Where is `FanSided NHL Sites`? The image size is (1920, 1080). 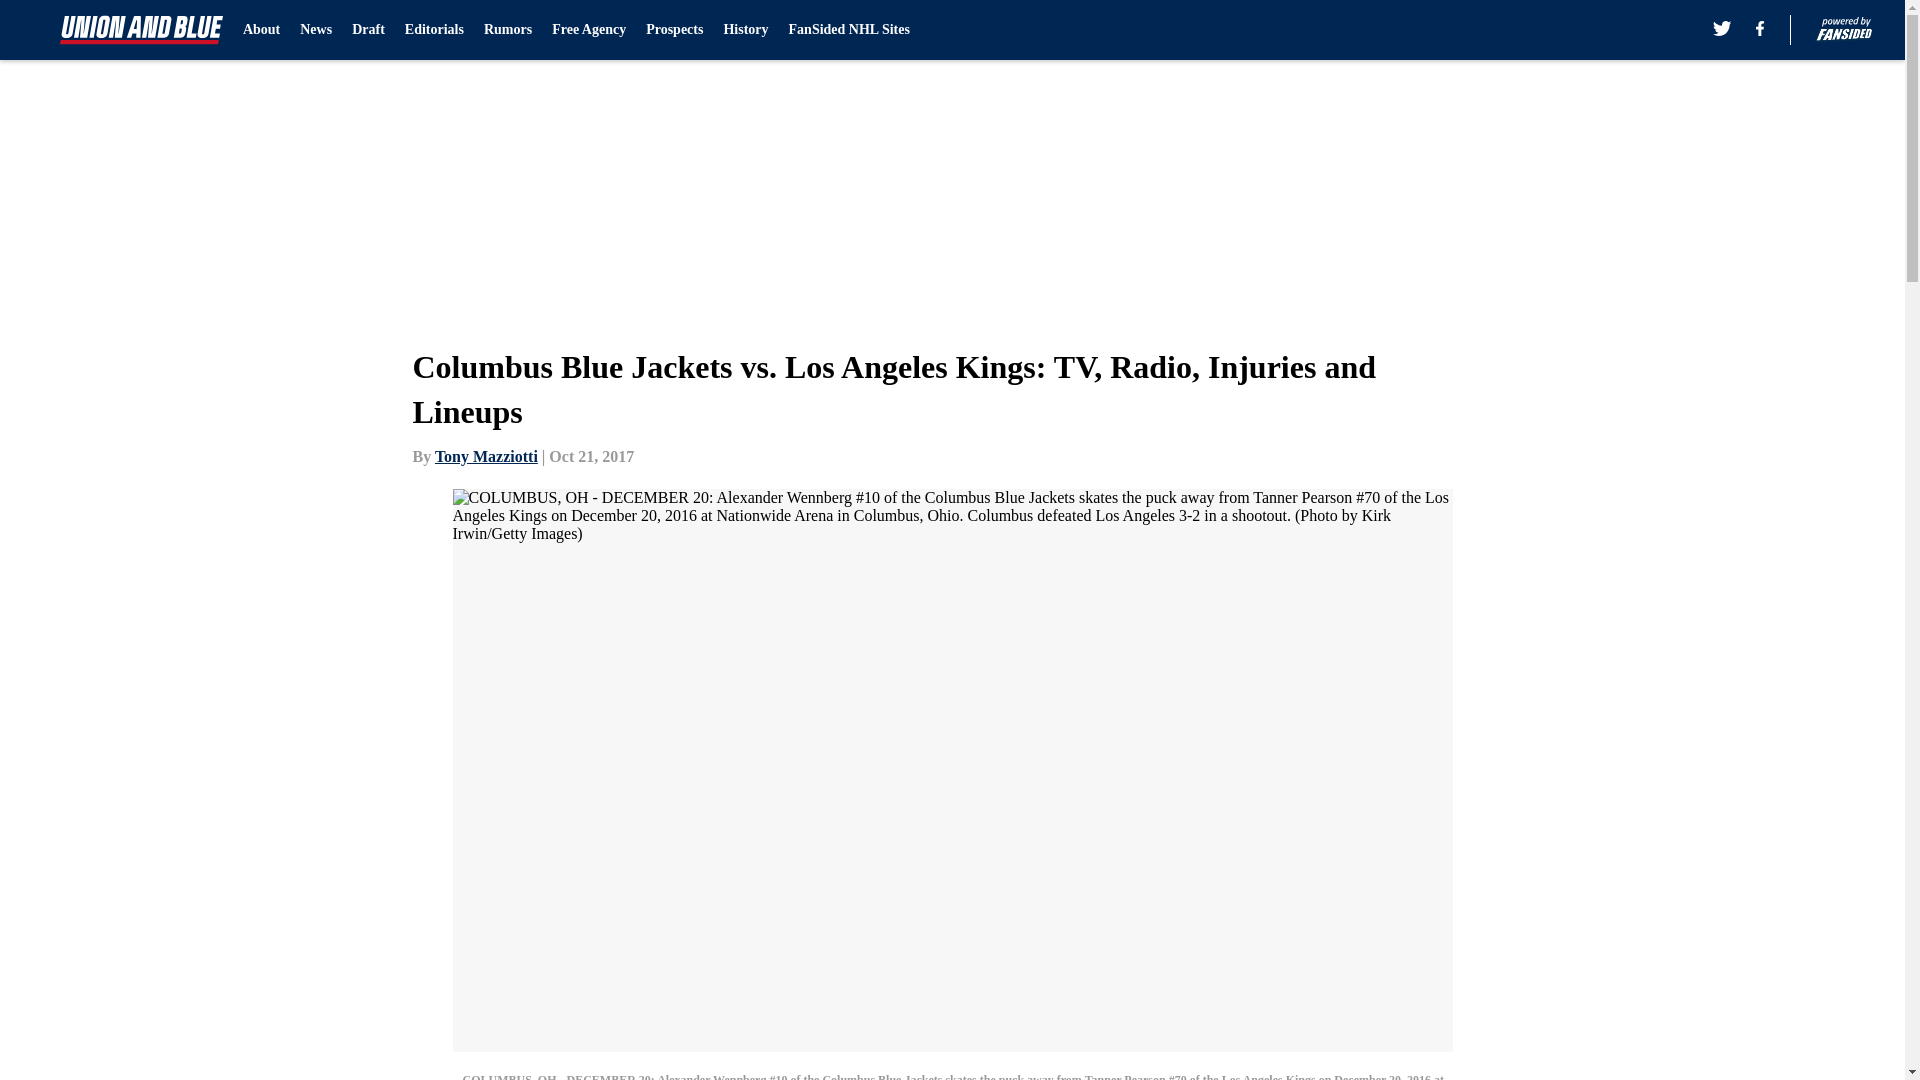
FanSided NHL Sites is located at coordinates (850, 30).